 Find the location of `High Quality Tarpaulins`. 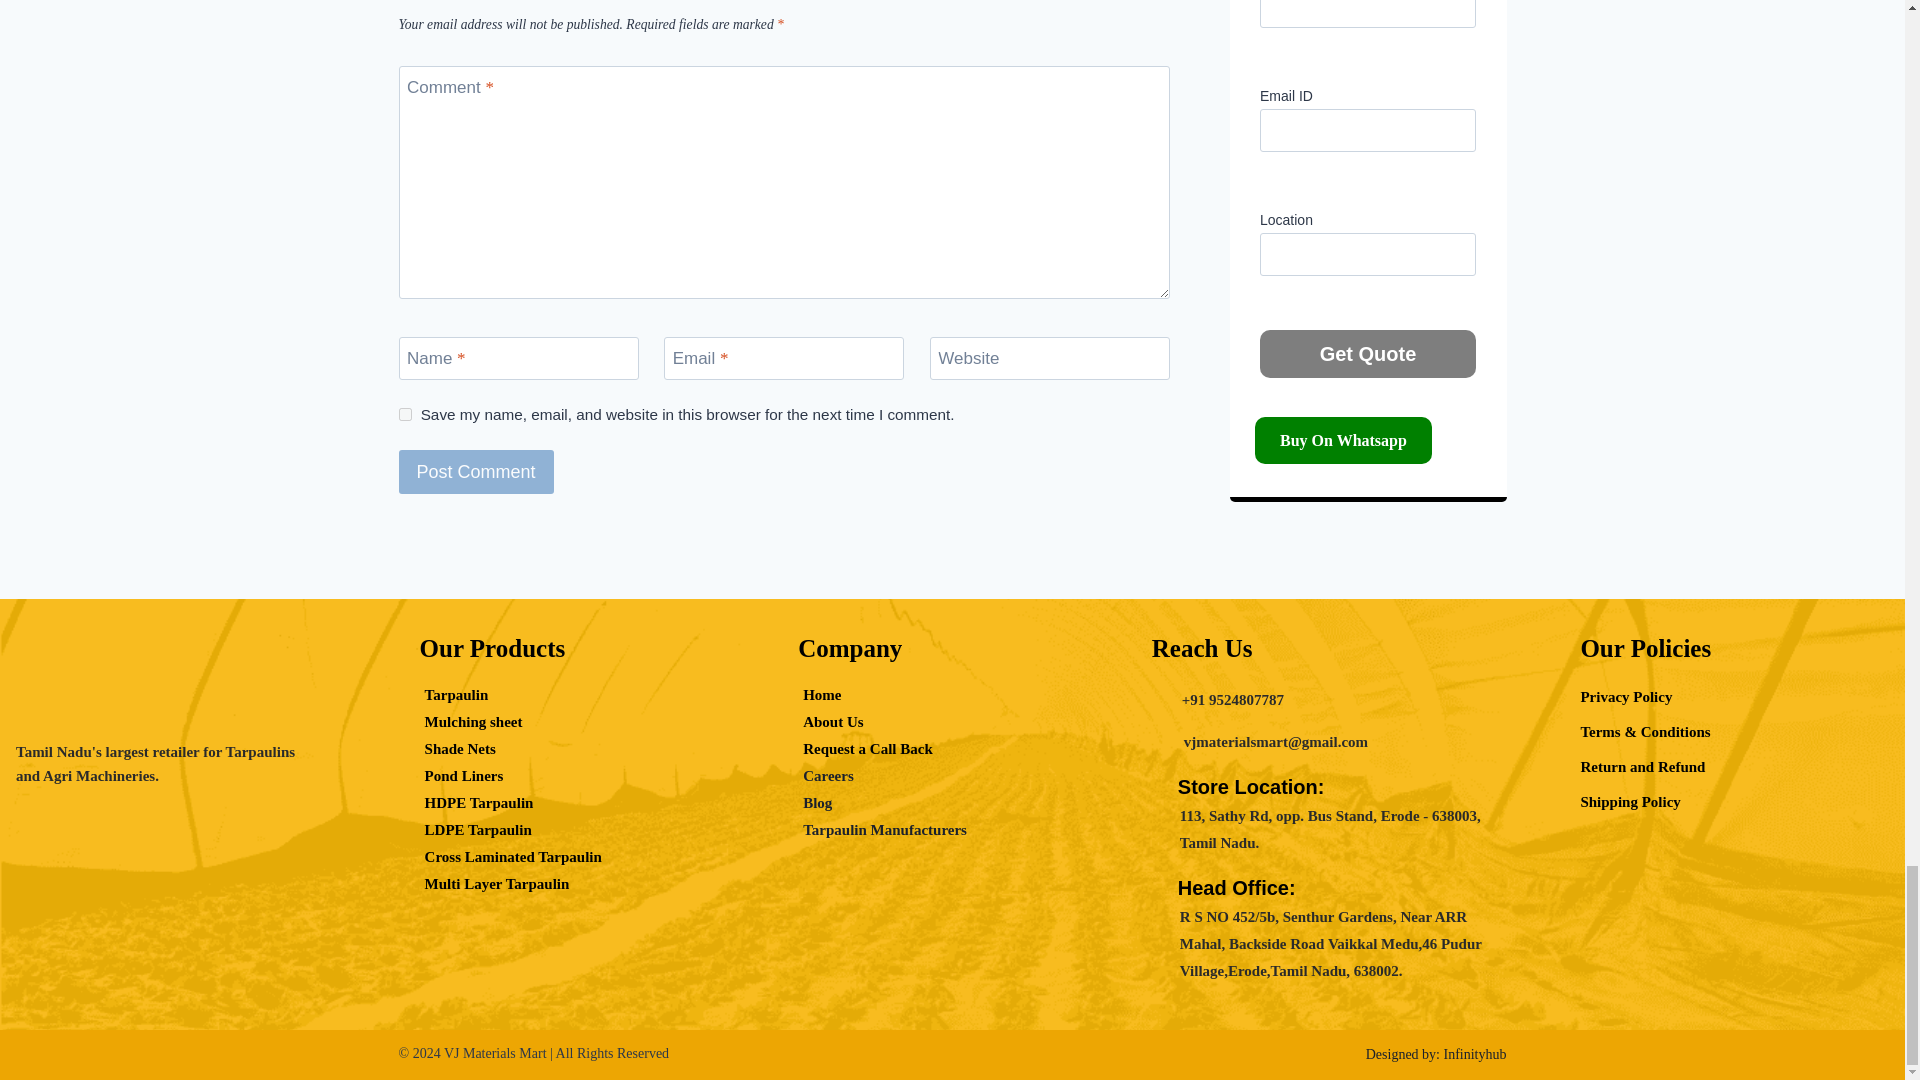

High Quality Tarpaulins is located at coordinates (168, 692).